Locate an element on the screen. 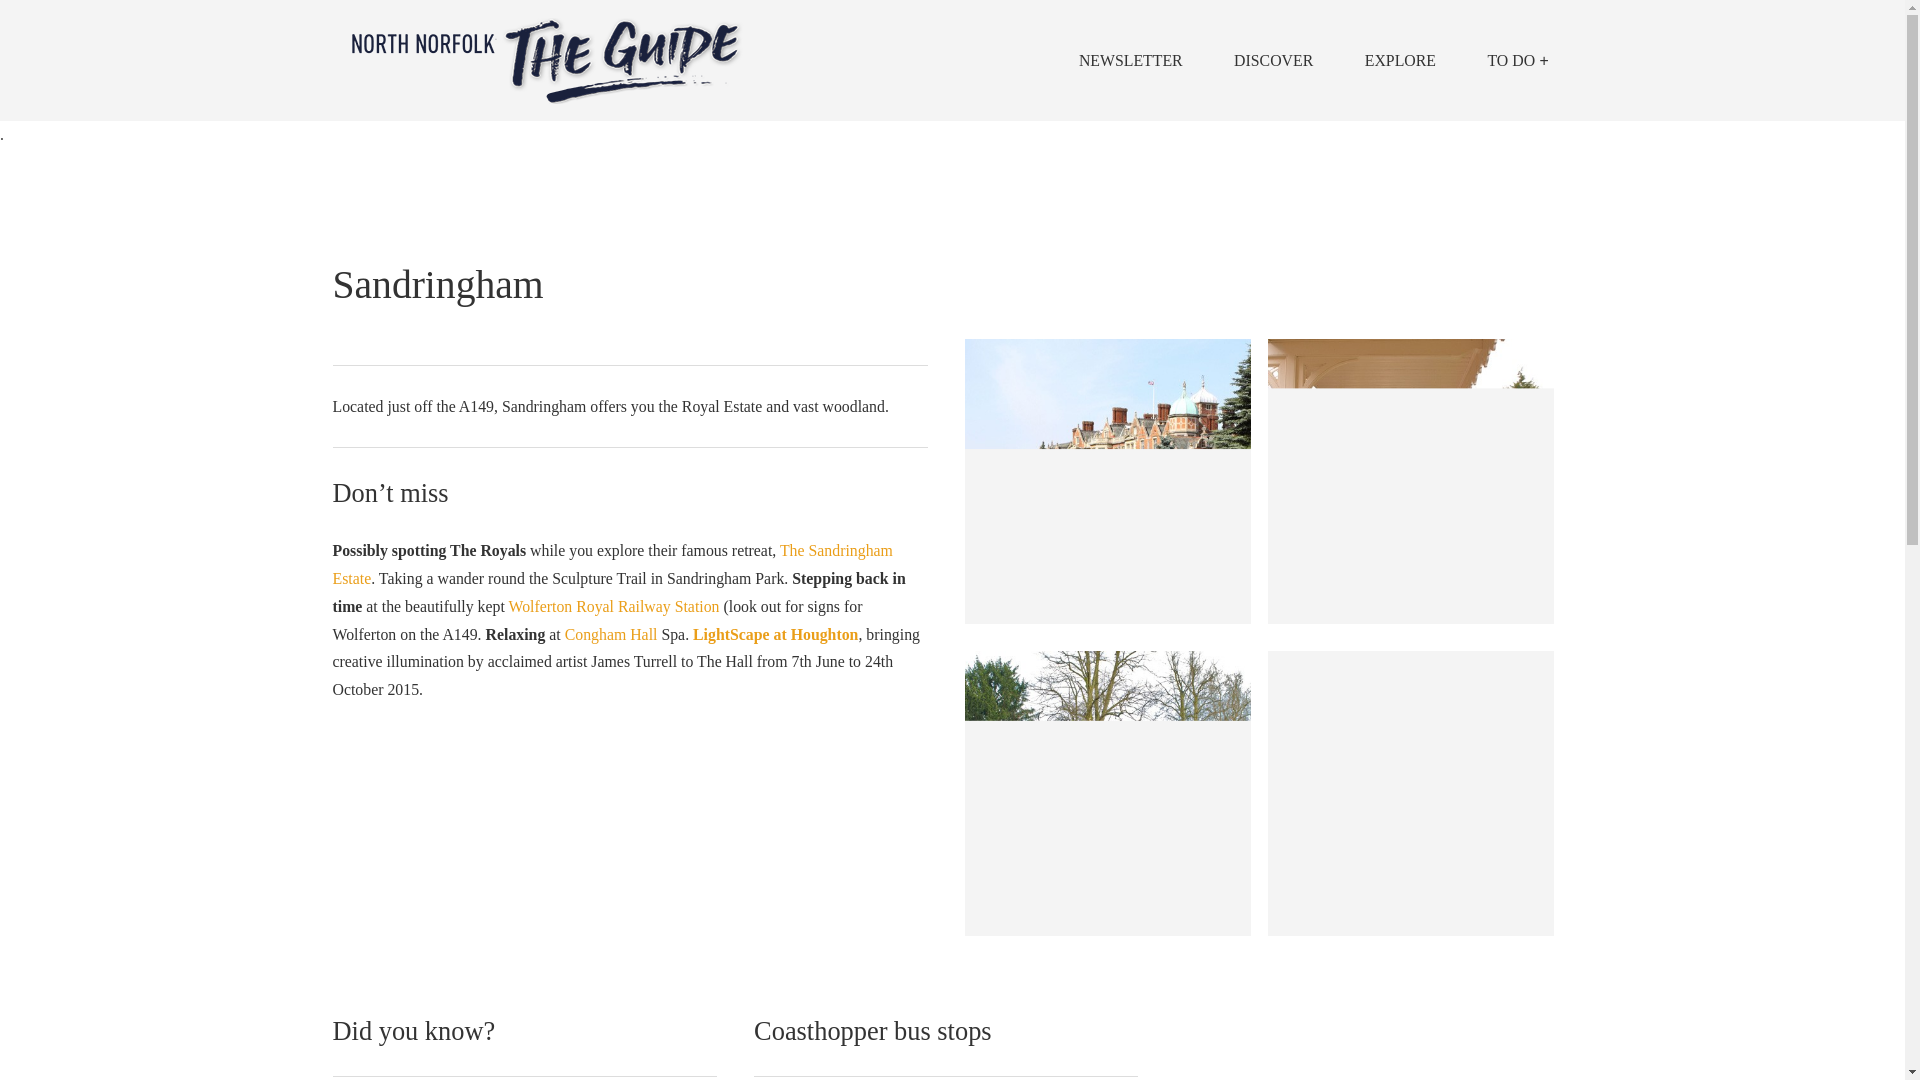  EXPLORE is located at coordinates (1400, 60).